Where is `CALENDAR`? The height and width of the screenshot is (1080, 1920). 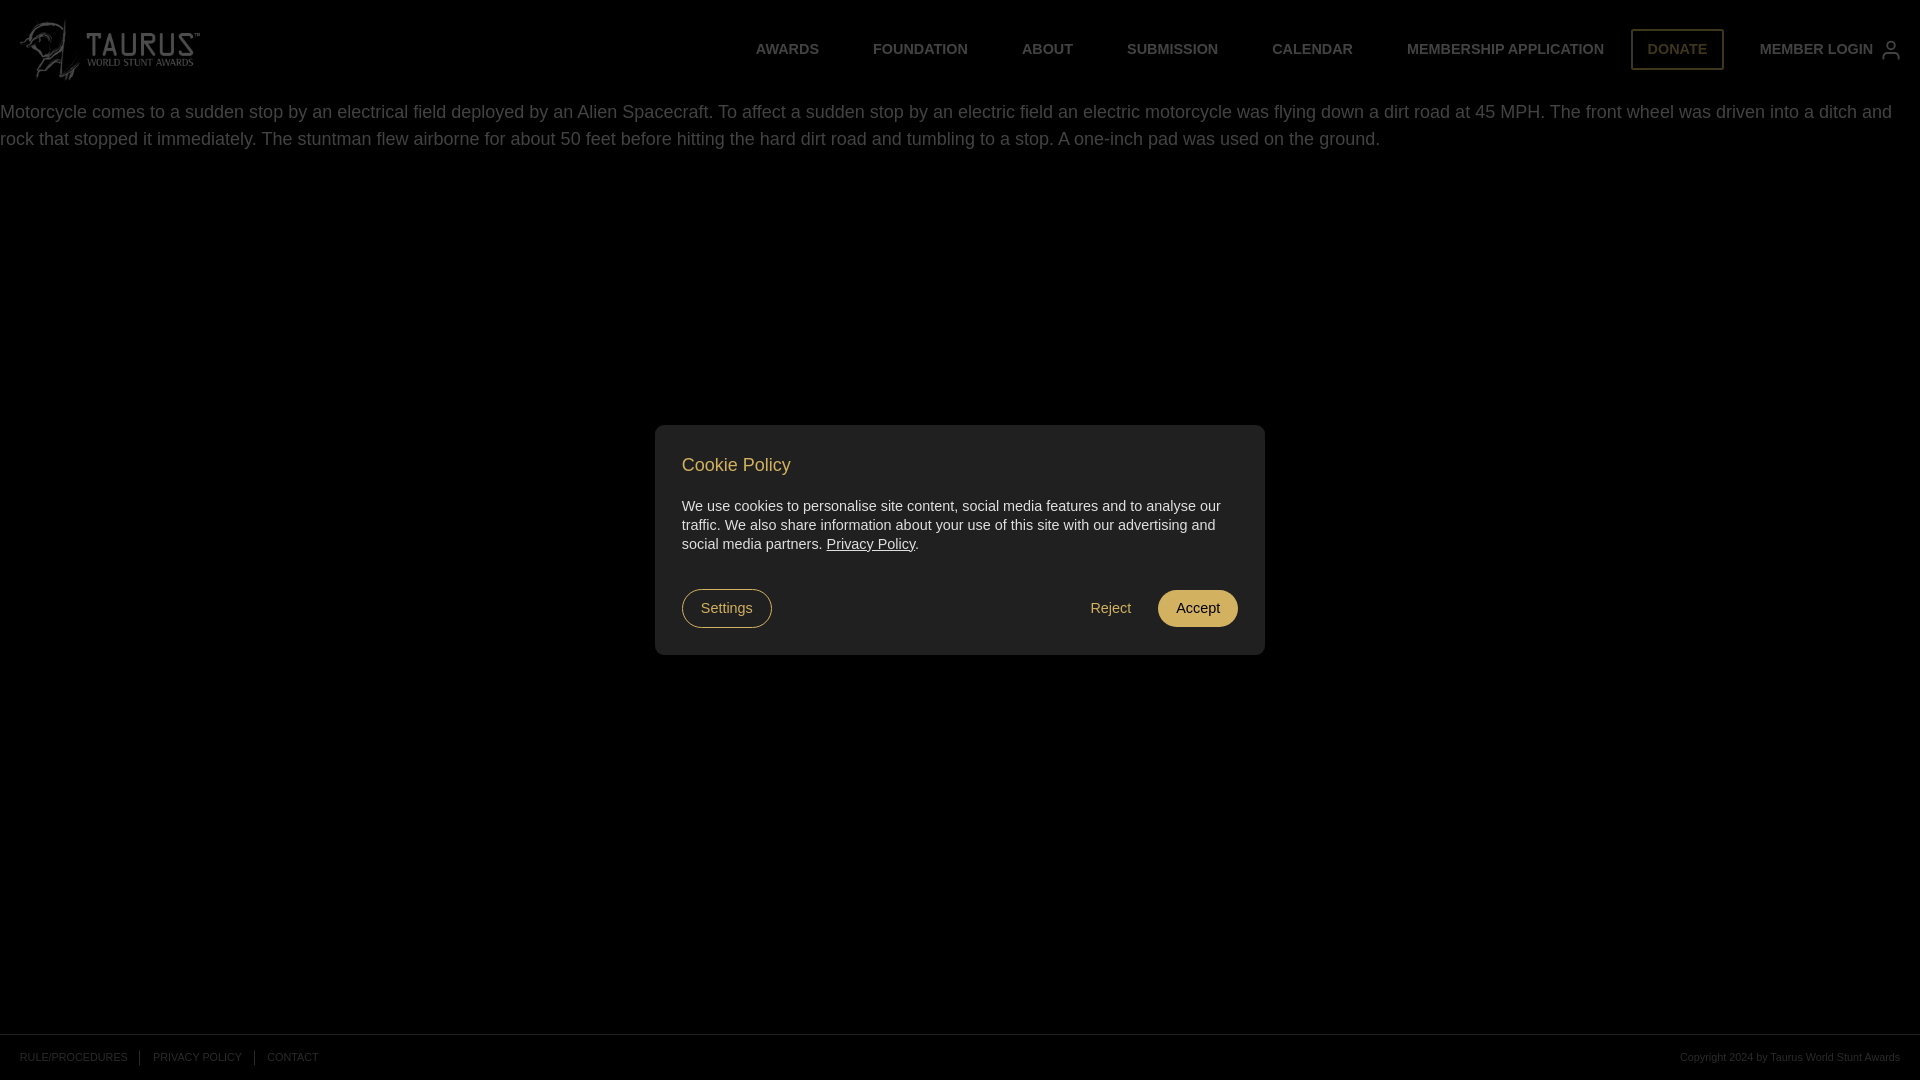 CALENDAR is located at coordinates (1312, 50).